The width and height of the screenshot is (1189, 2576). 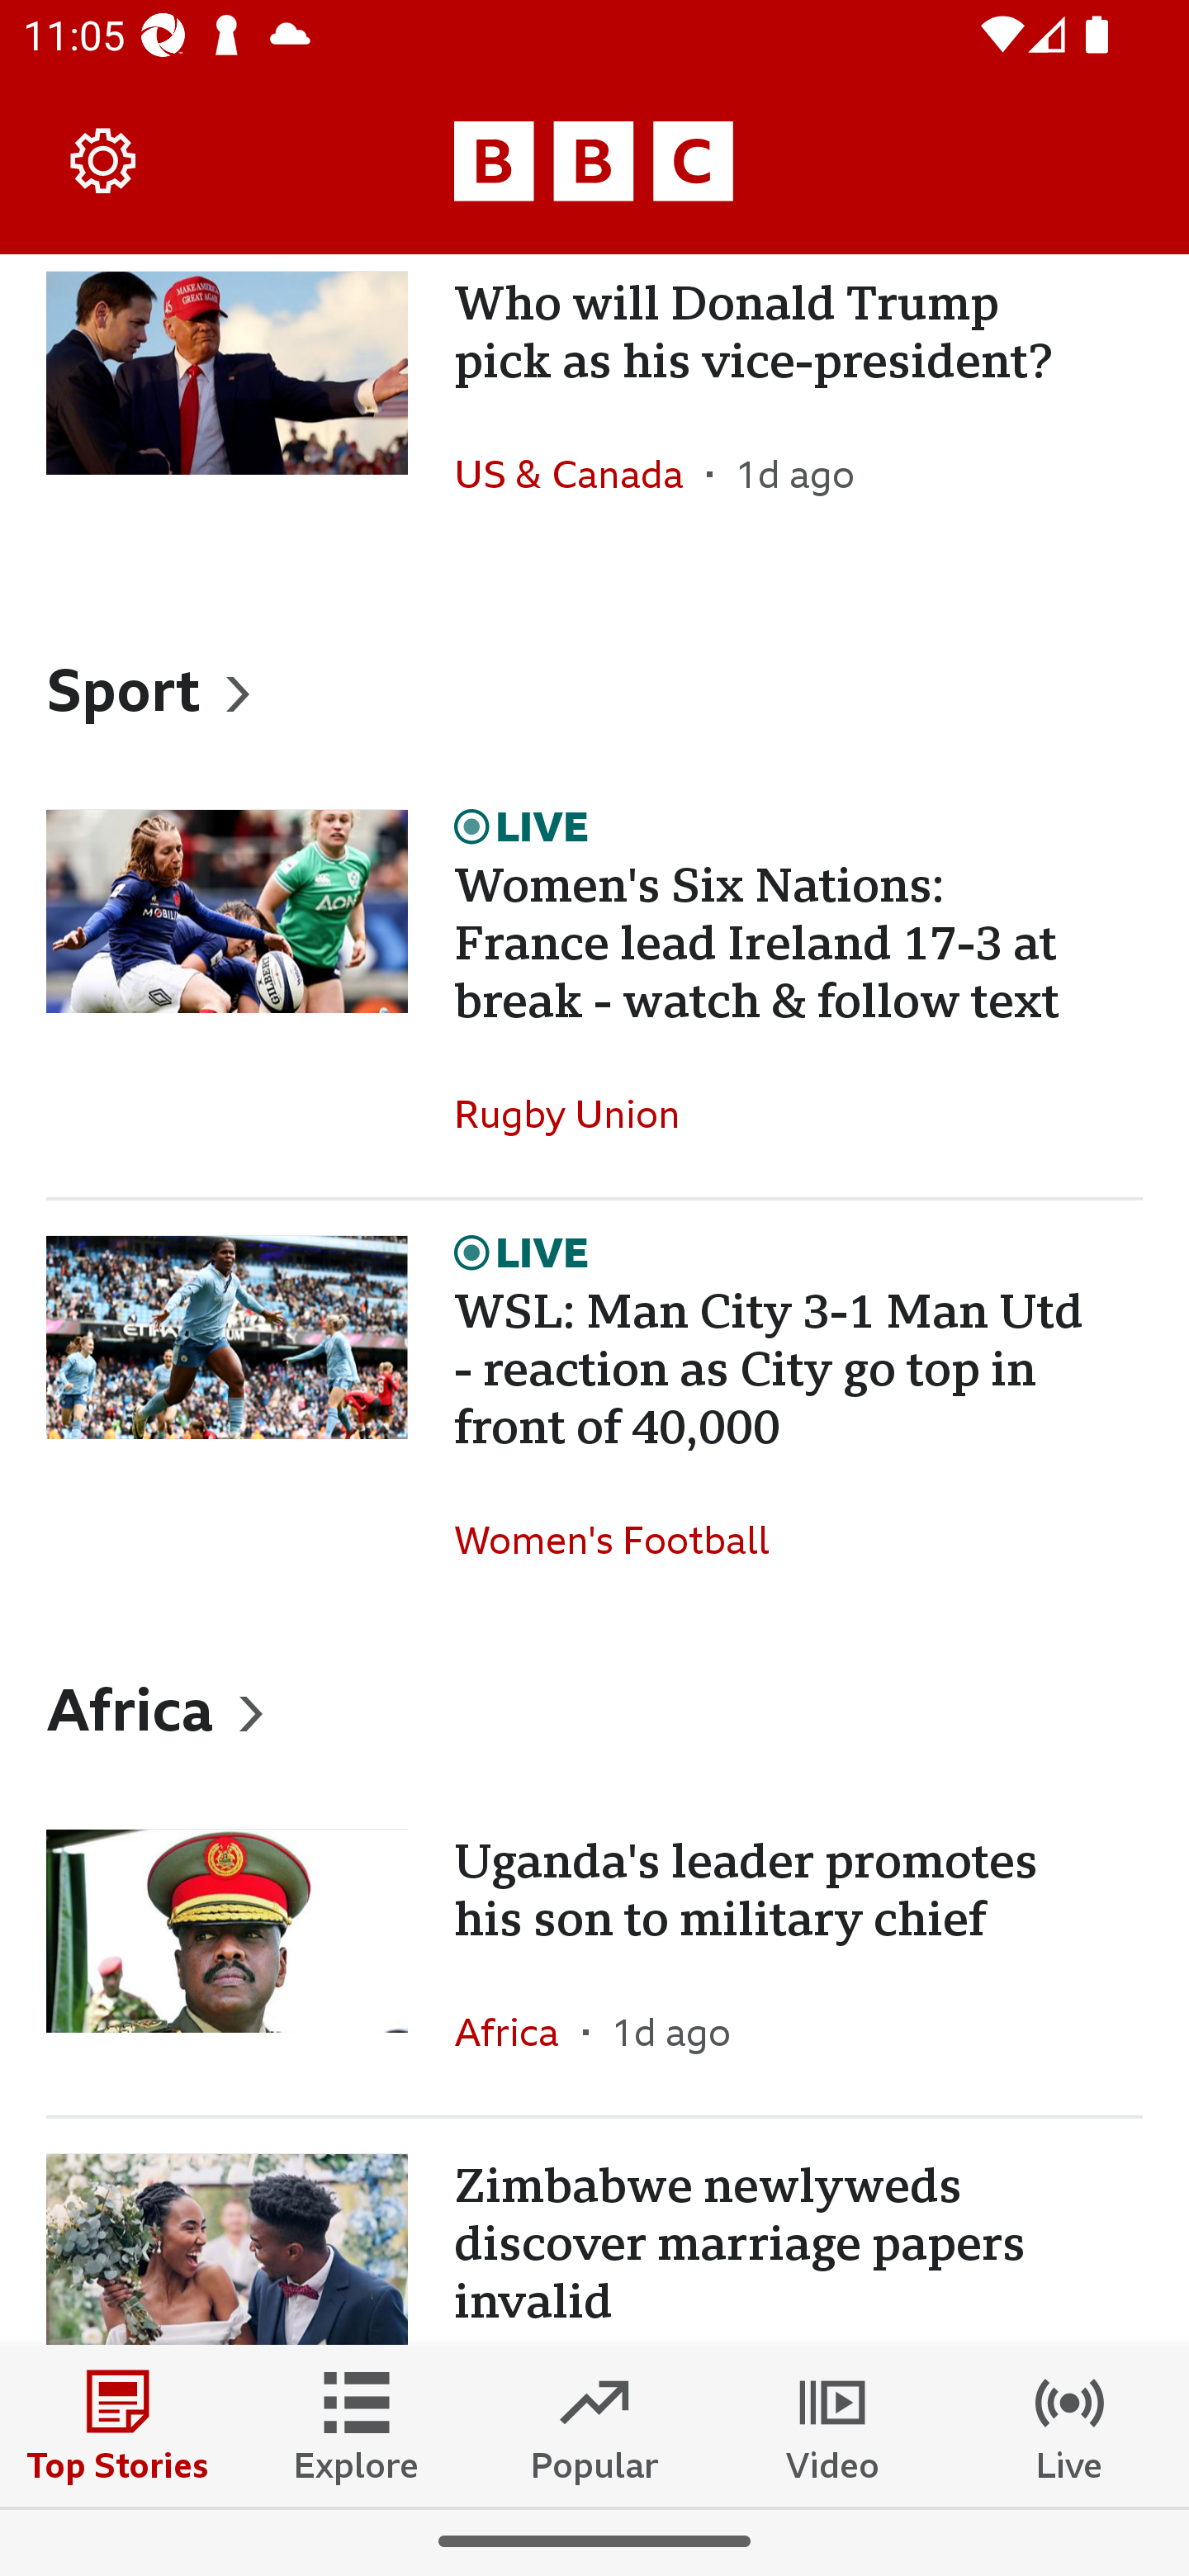 I want to click on Women's Football In the section Women's Football, so click(x=623, y=1539).